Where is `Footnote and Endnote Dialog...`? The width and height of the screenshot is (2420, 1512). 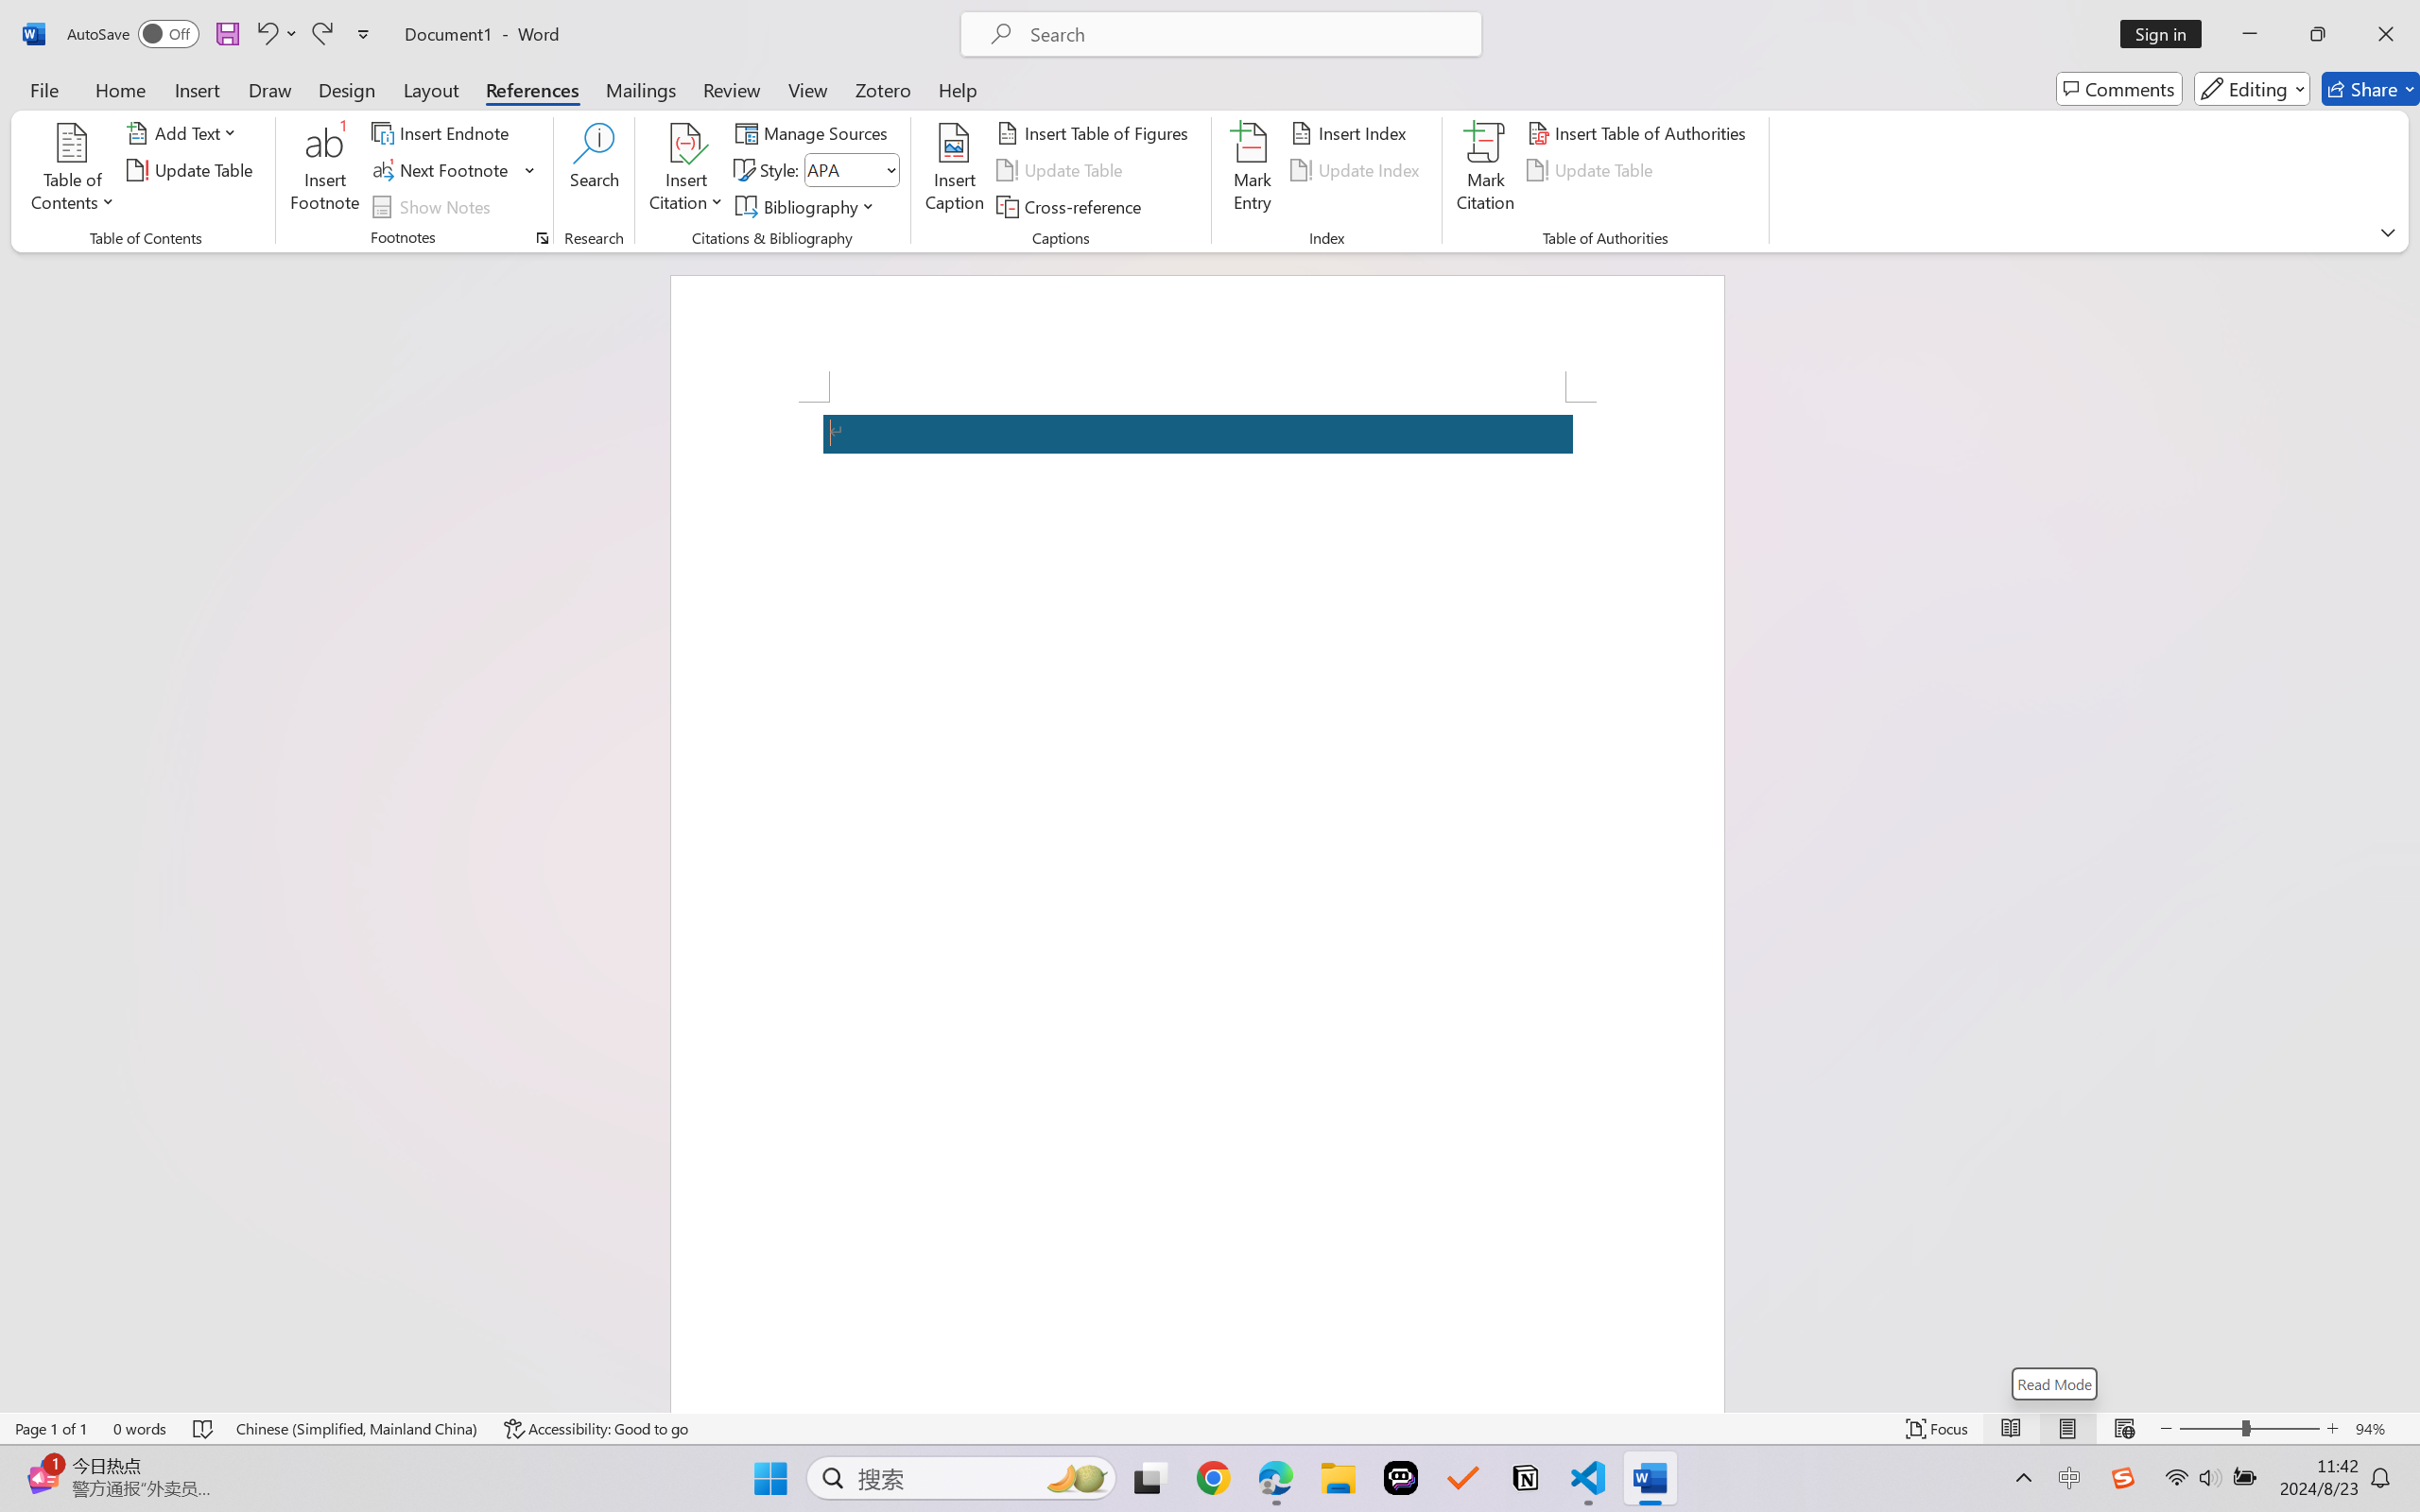
Footnote and Endnote Dialog... is located at coordinates (543, 238).